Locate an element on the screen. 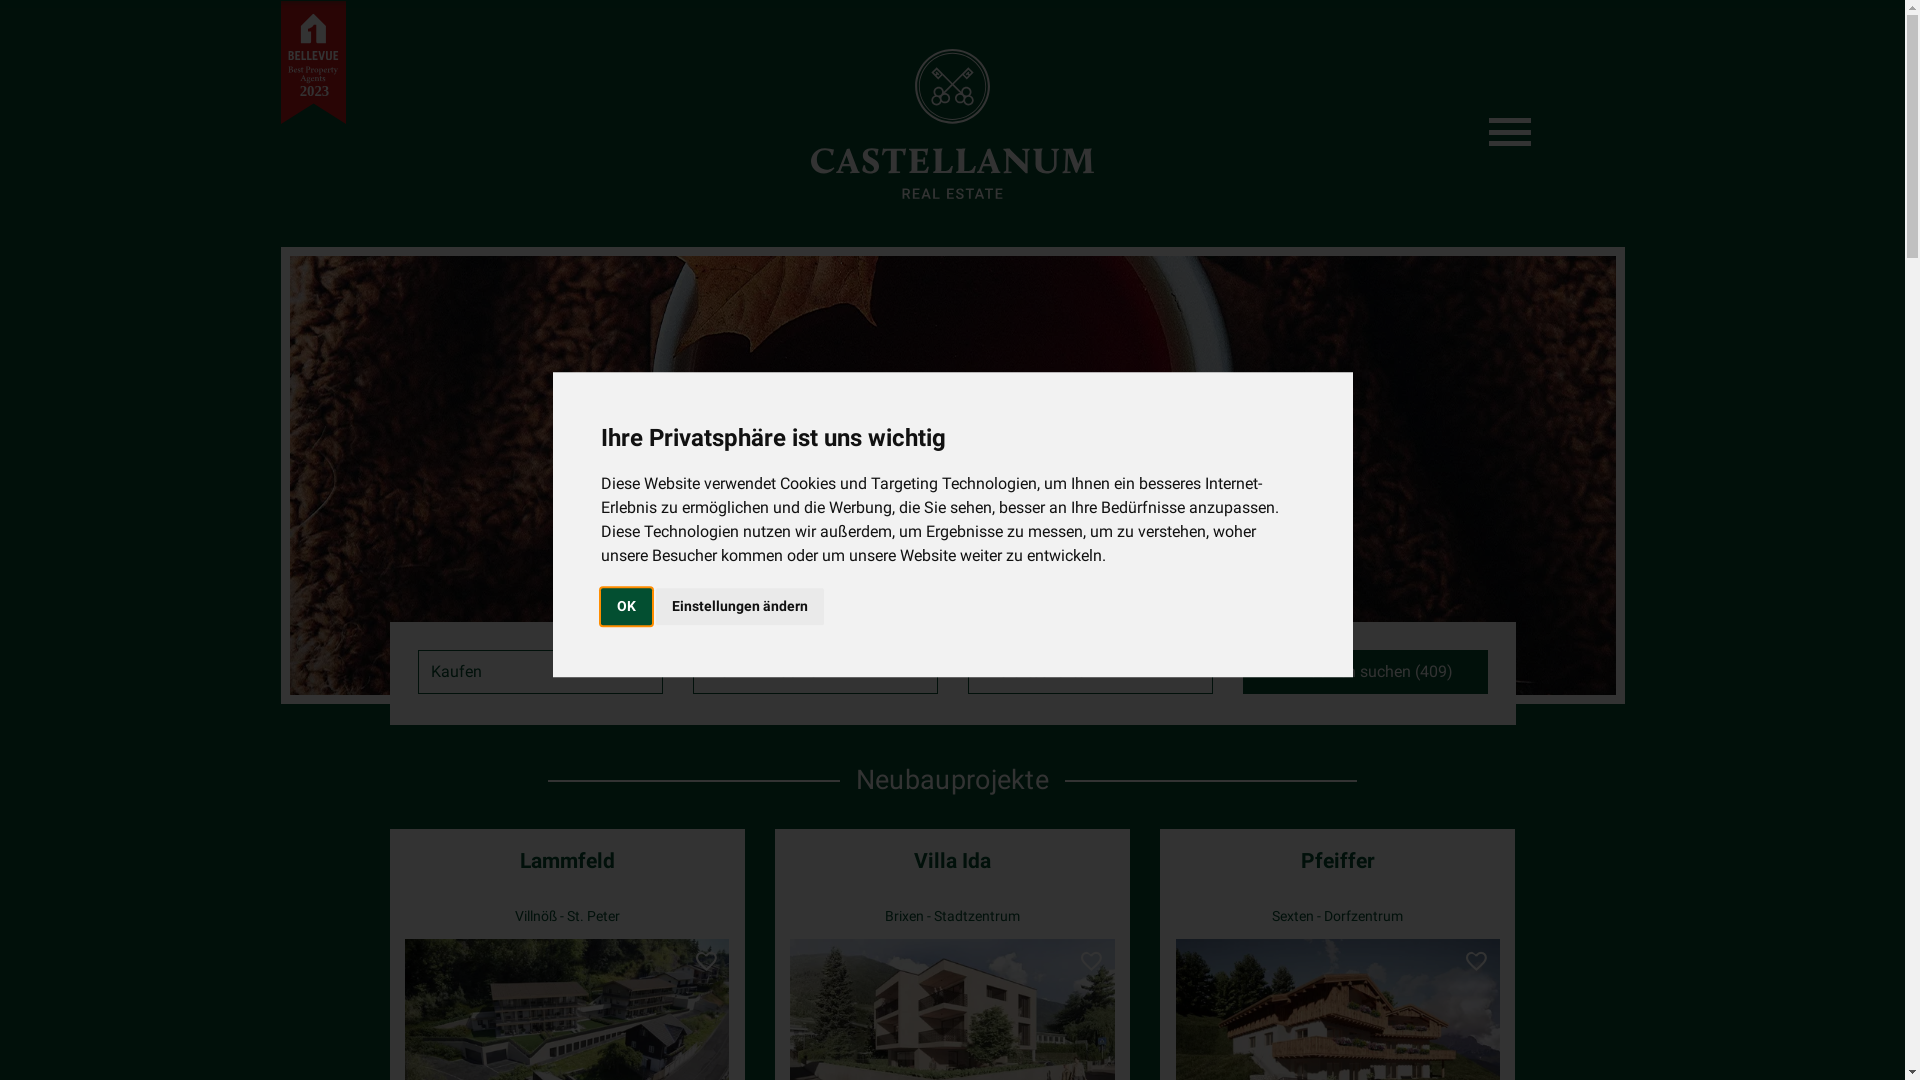 The height and width of the screenshot is (1080, 1920). Pfeiffer is located at coordinates (1338, 861).